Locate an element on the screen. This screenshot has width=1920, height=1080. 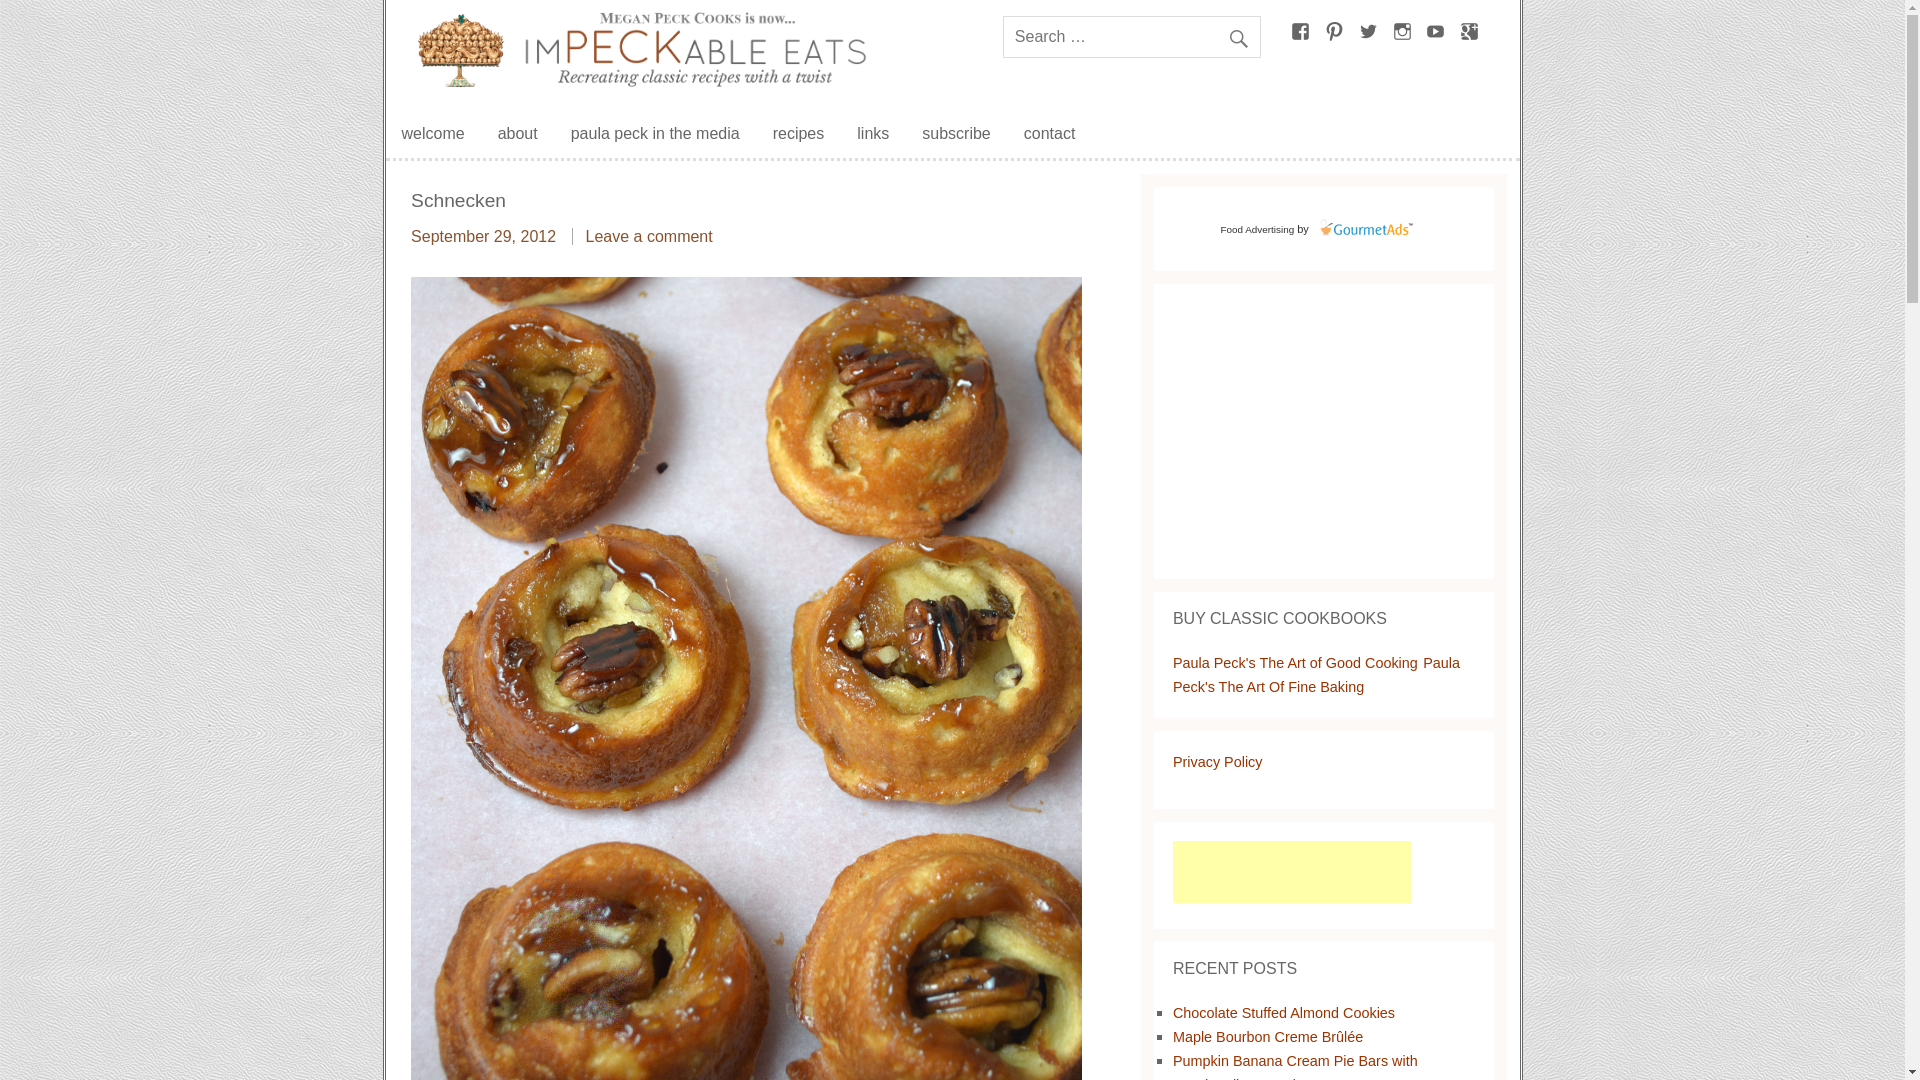
Advertisement is located at coordinates (1292, 872).